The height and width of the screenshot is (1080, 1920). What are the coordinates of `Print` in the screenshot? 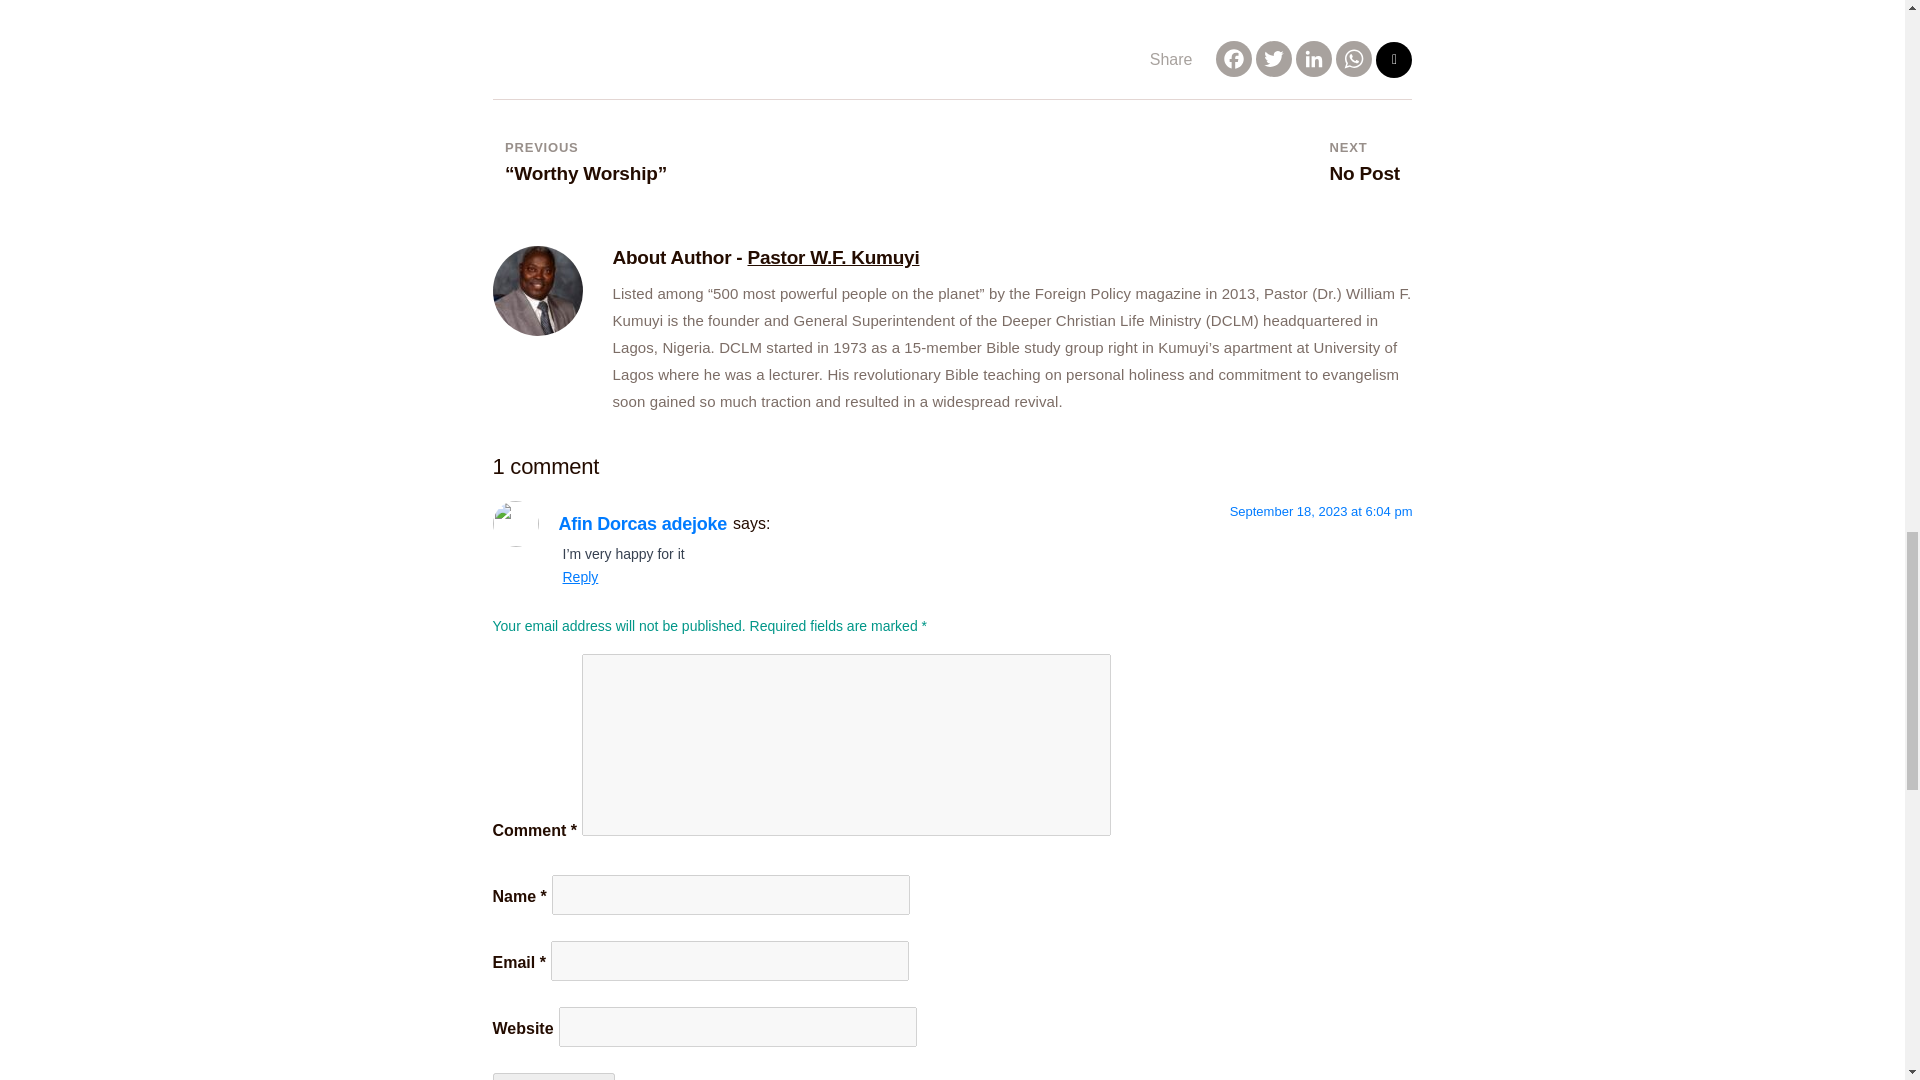 It's located at (1394, 60).